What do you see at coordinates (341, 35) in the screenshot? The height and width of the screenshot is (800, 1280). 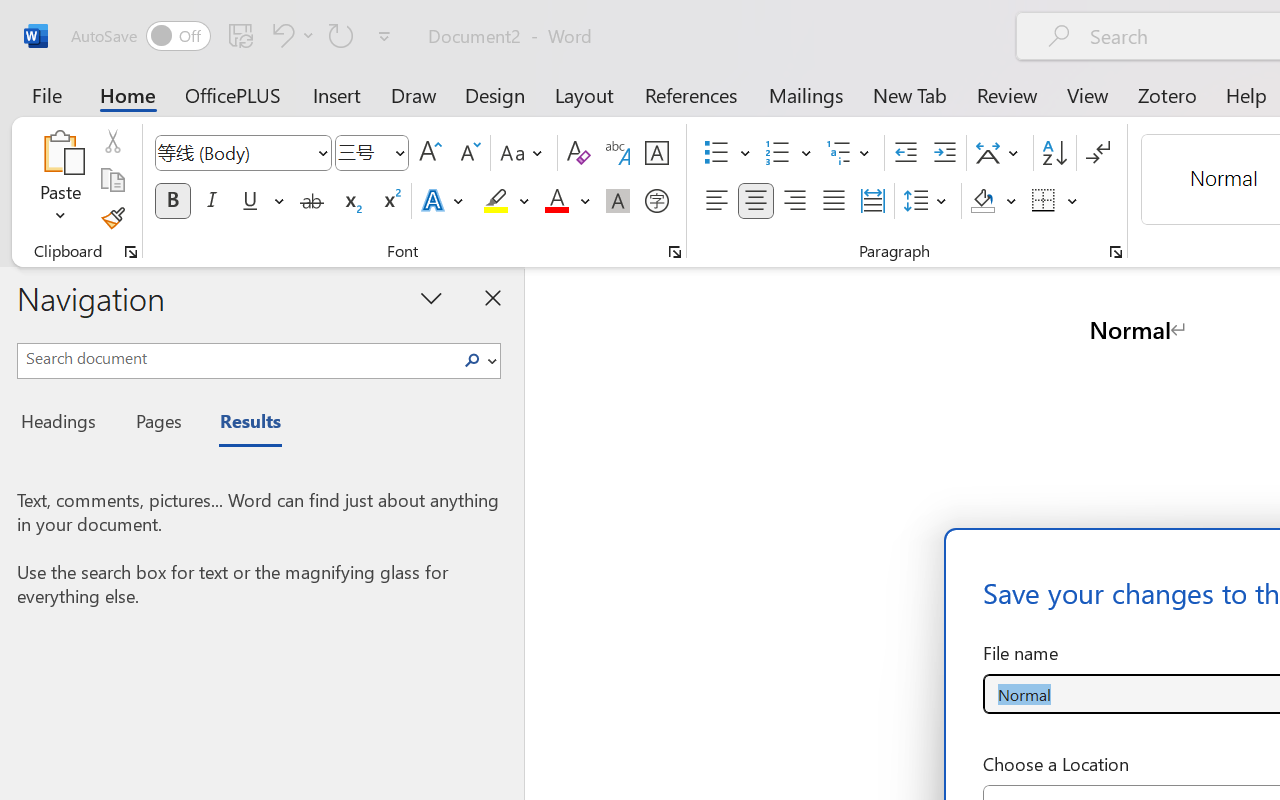 I see `Repeat Style` at bounding box center [341, 35].